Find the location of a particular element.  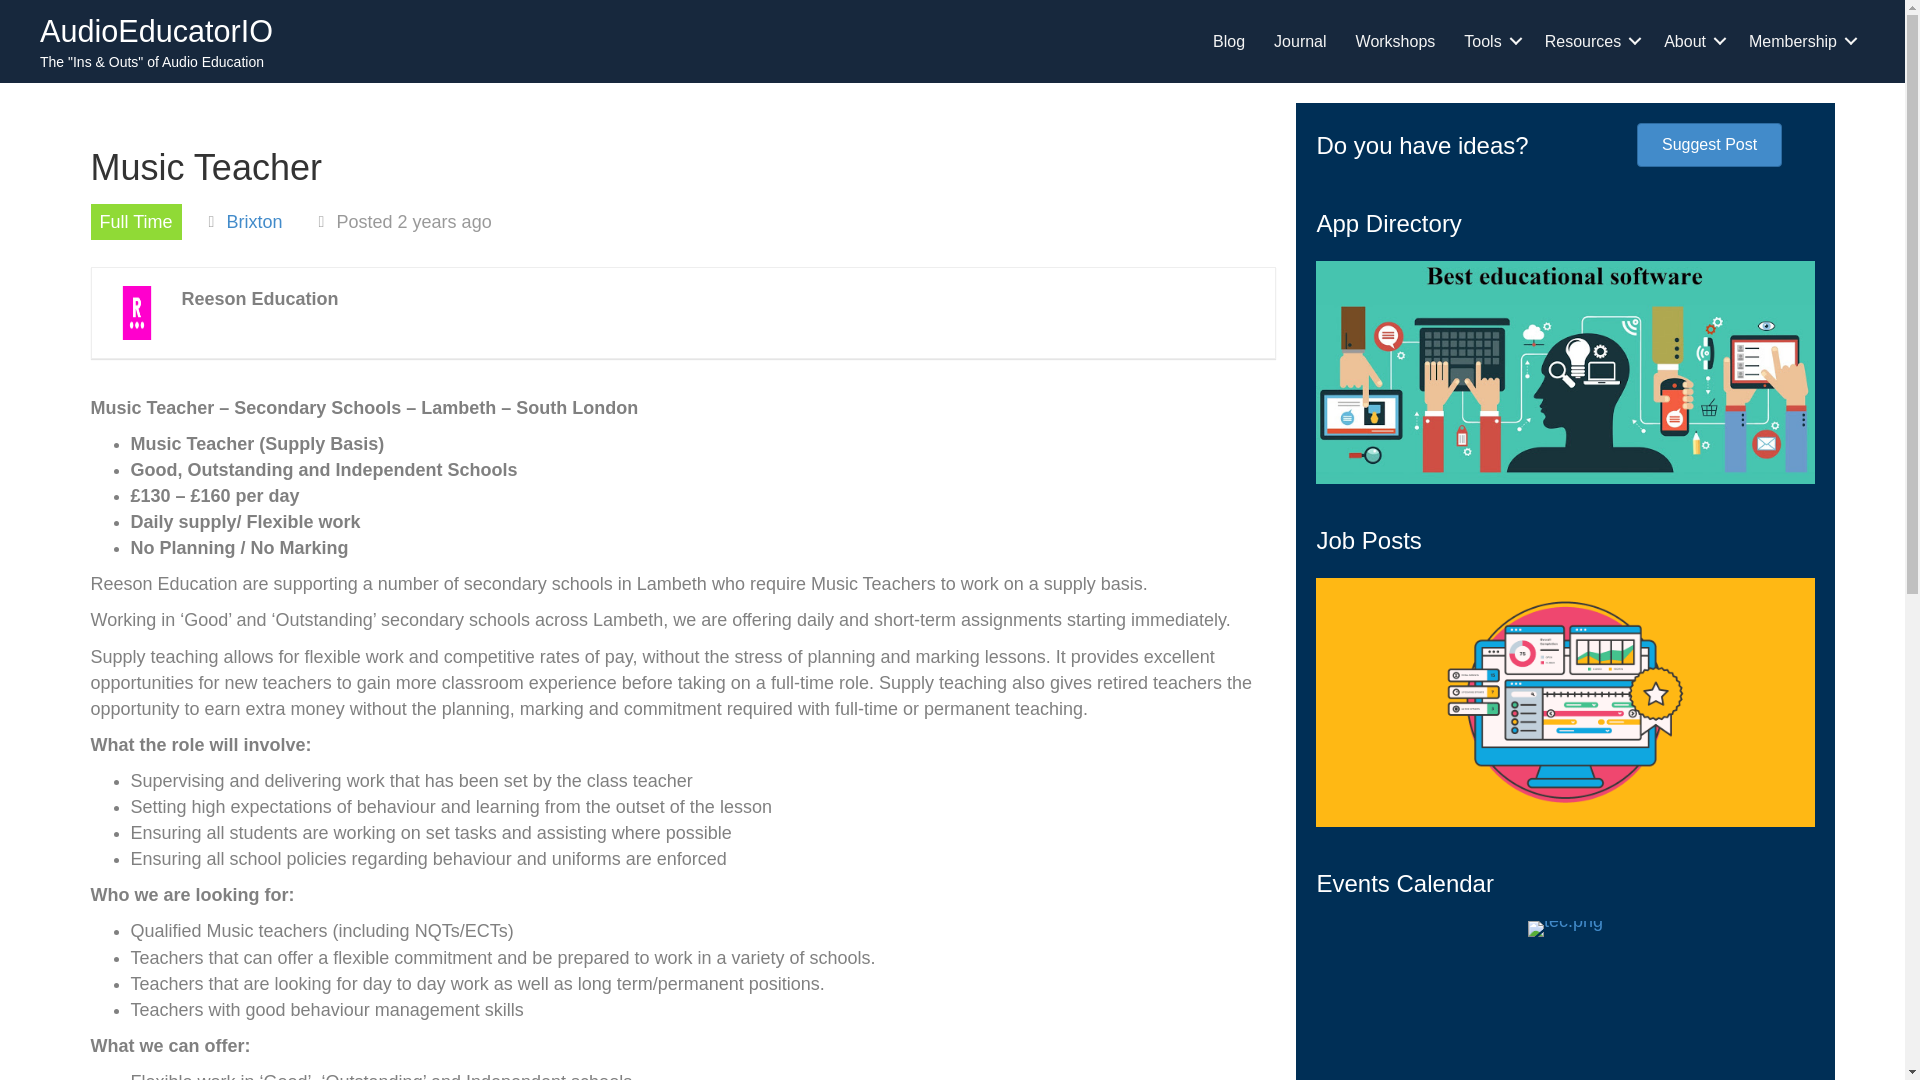

Brixton is located at coordinates (254, 222).